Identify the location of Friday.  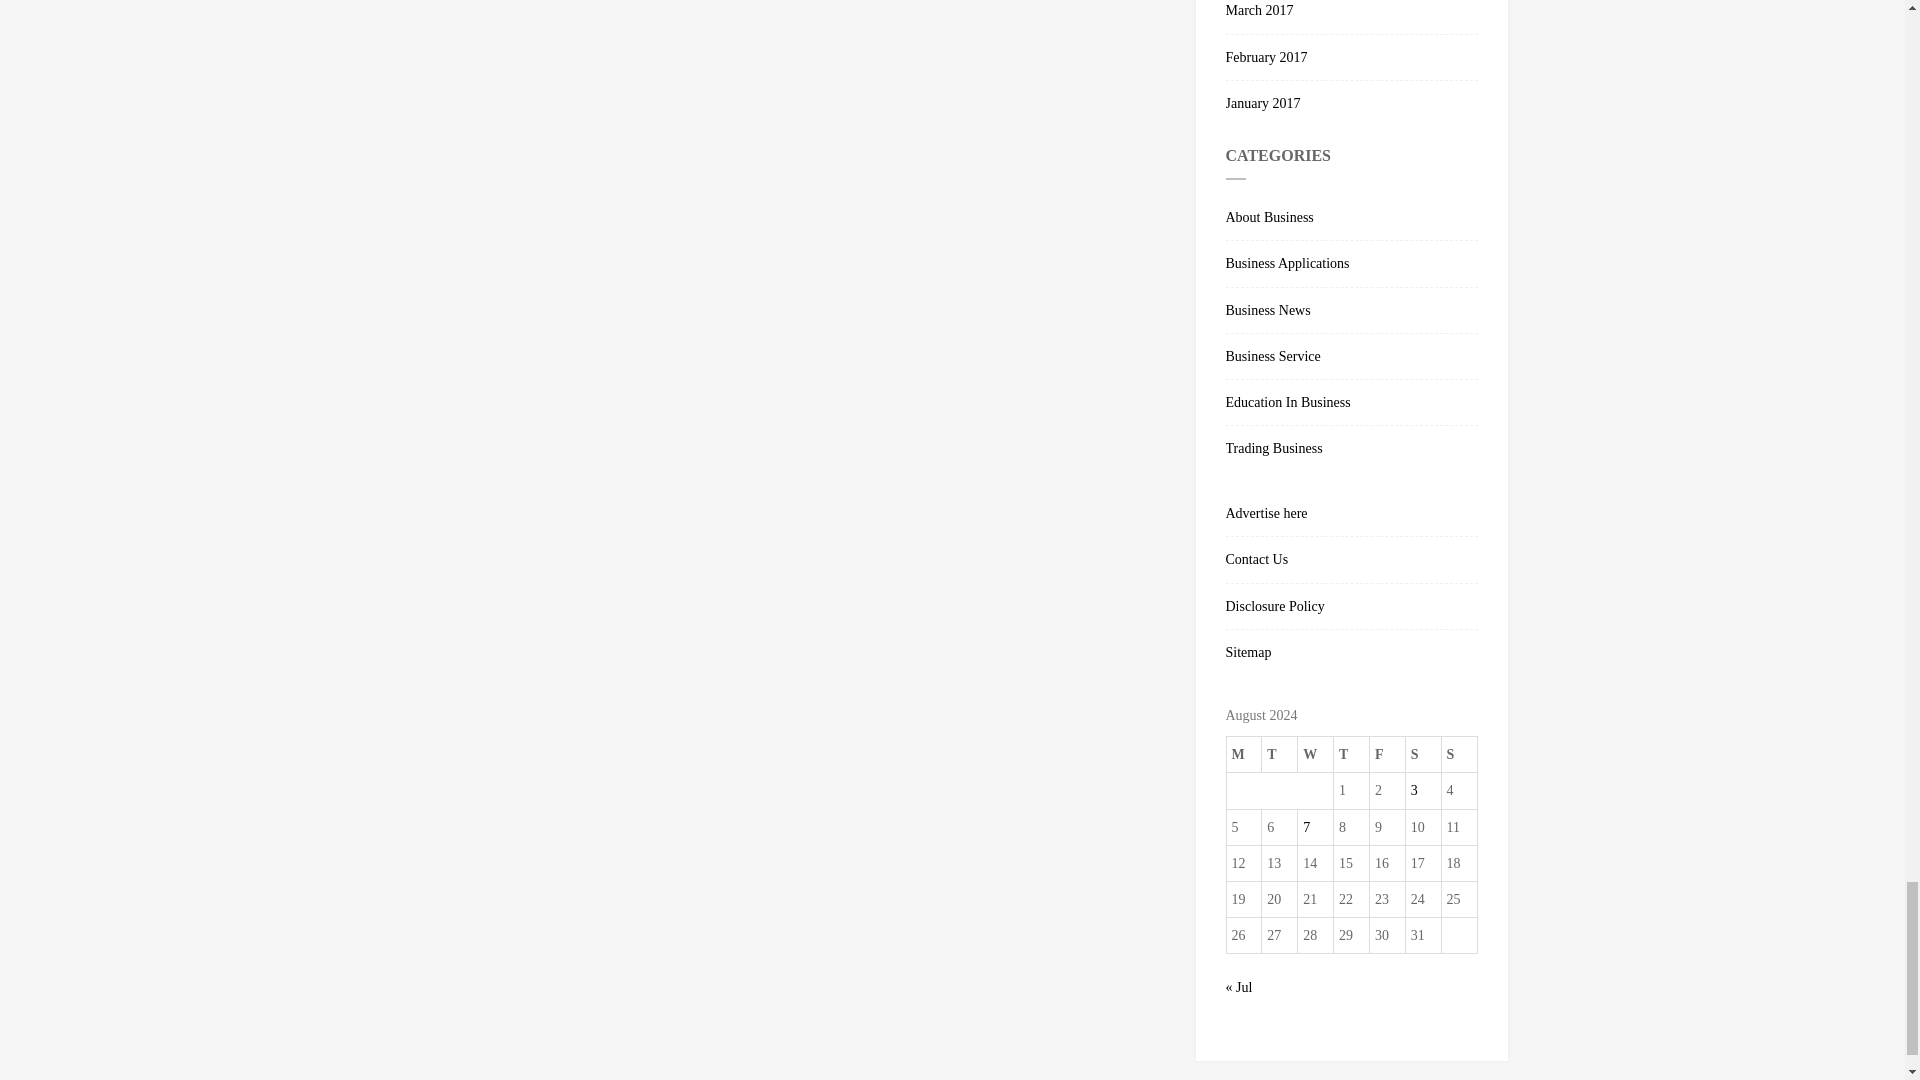
(1386, 754).